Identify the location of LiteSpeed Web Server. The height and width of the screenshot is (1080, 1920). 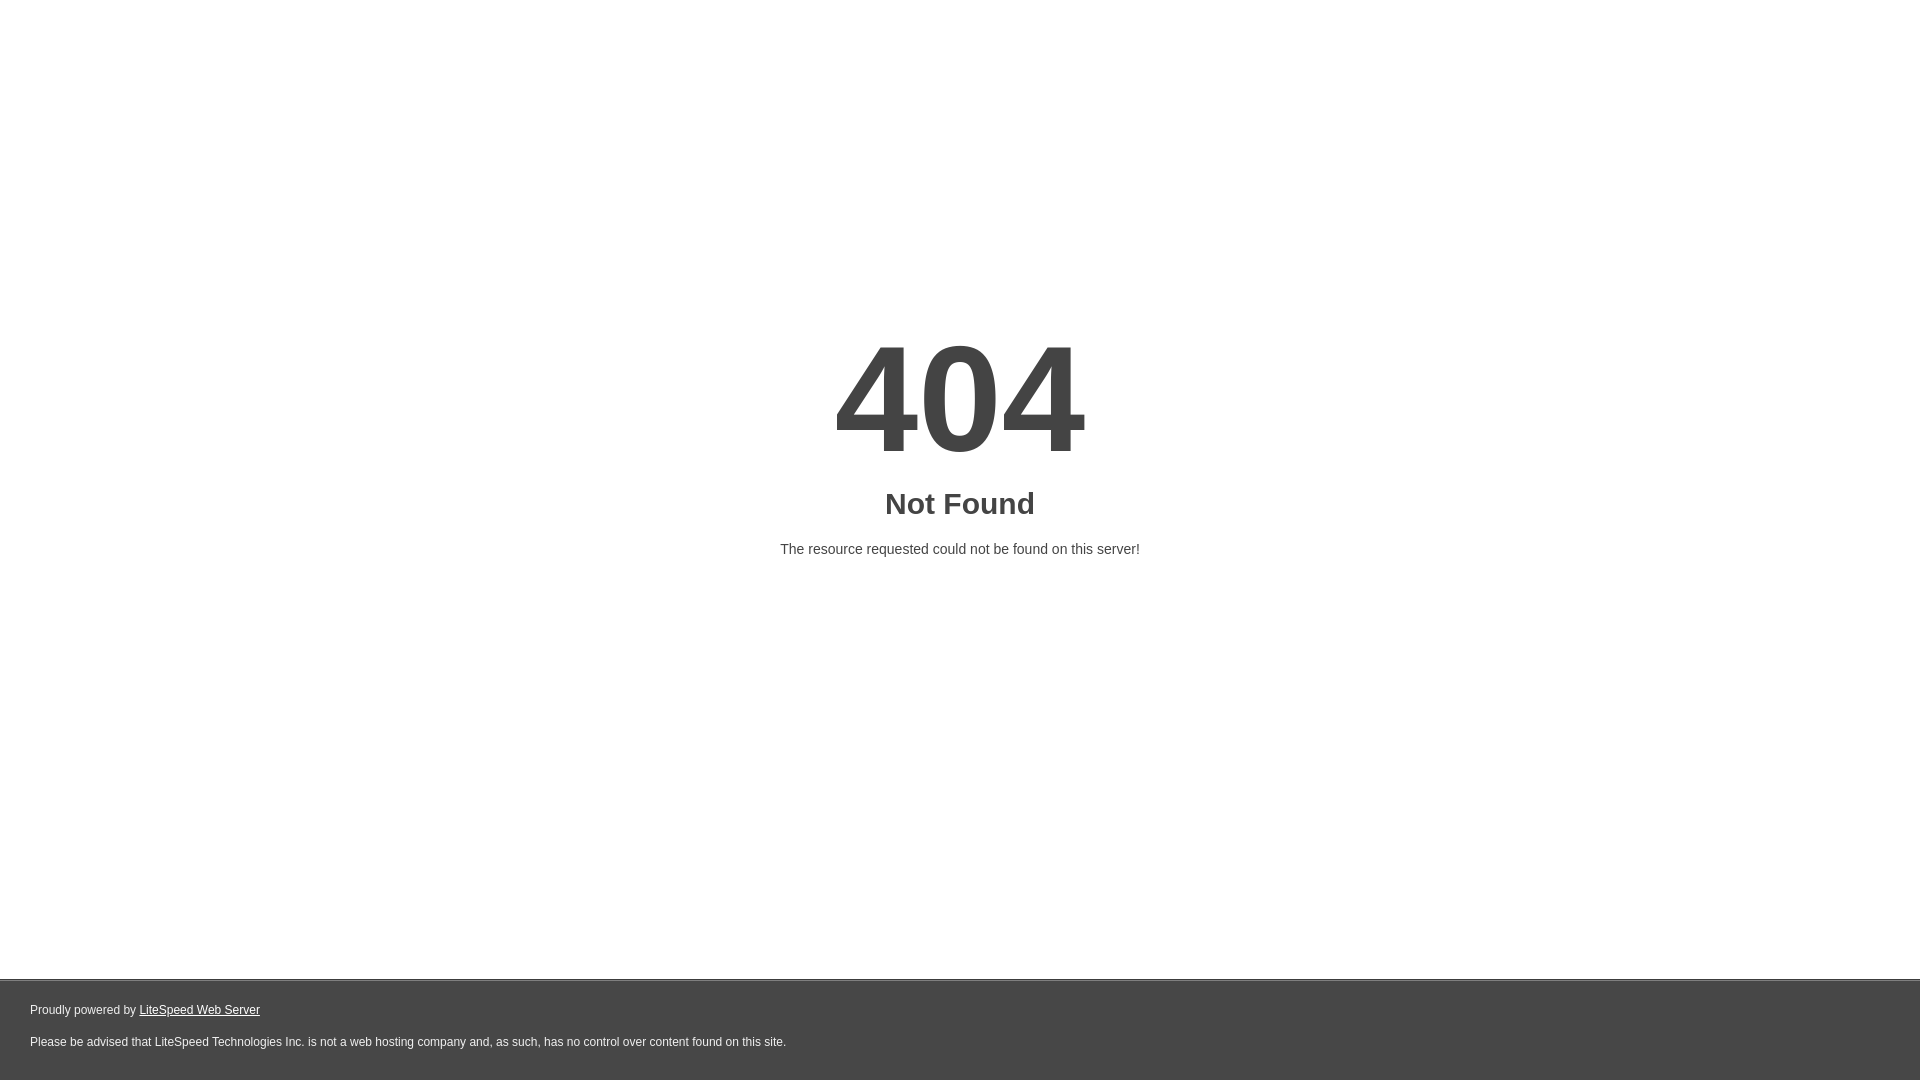
(198, 1010).